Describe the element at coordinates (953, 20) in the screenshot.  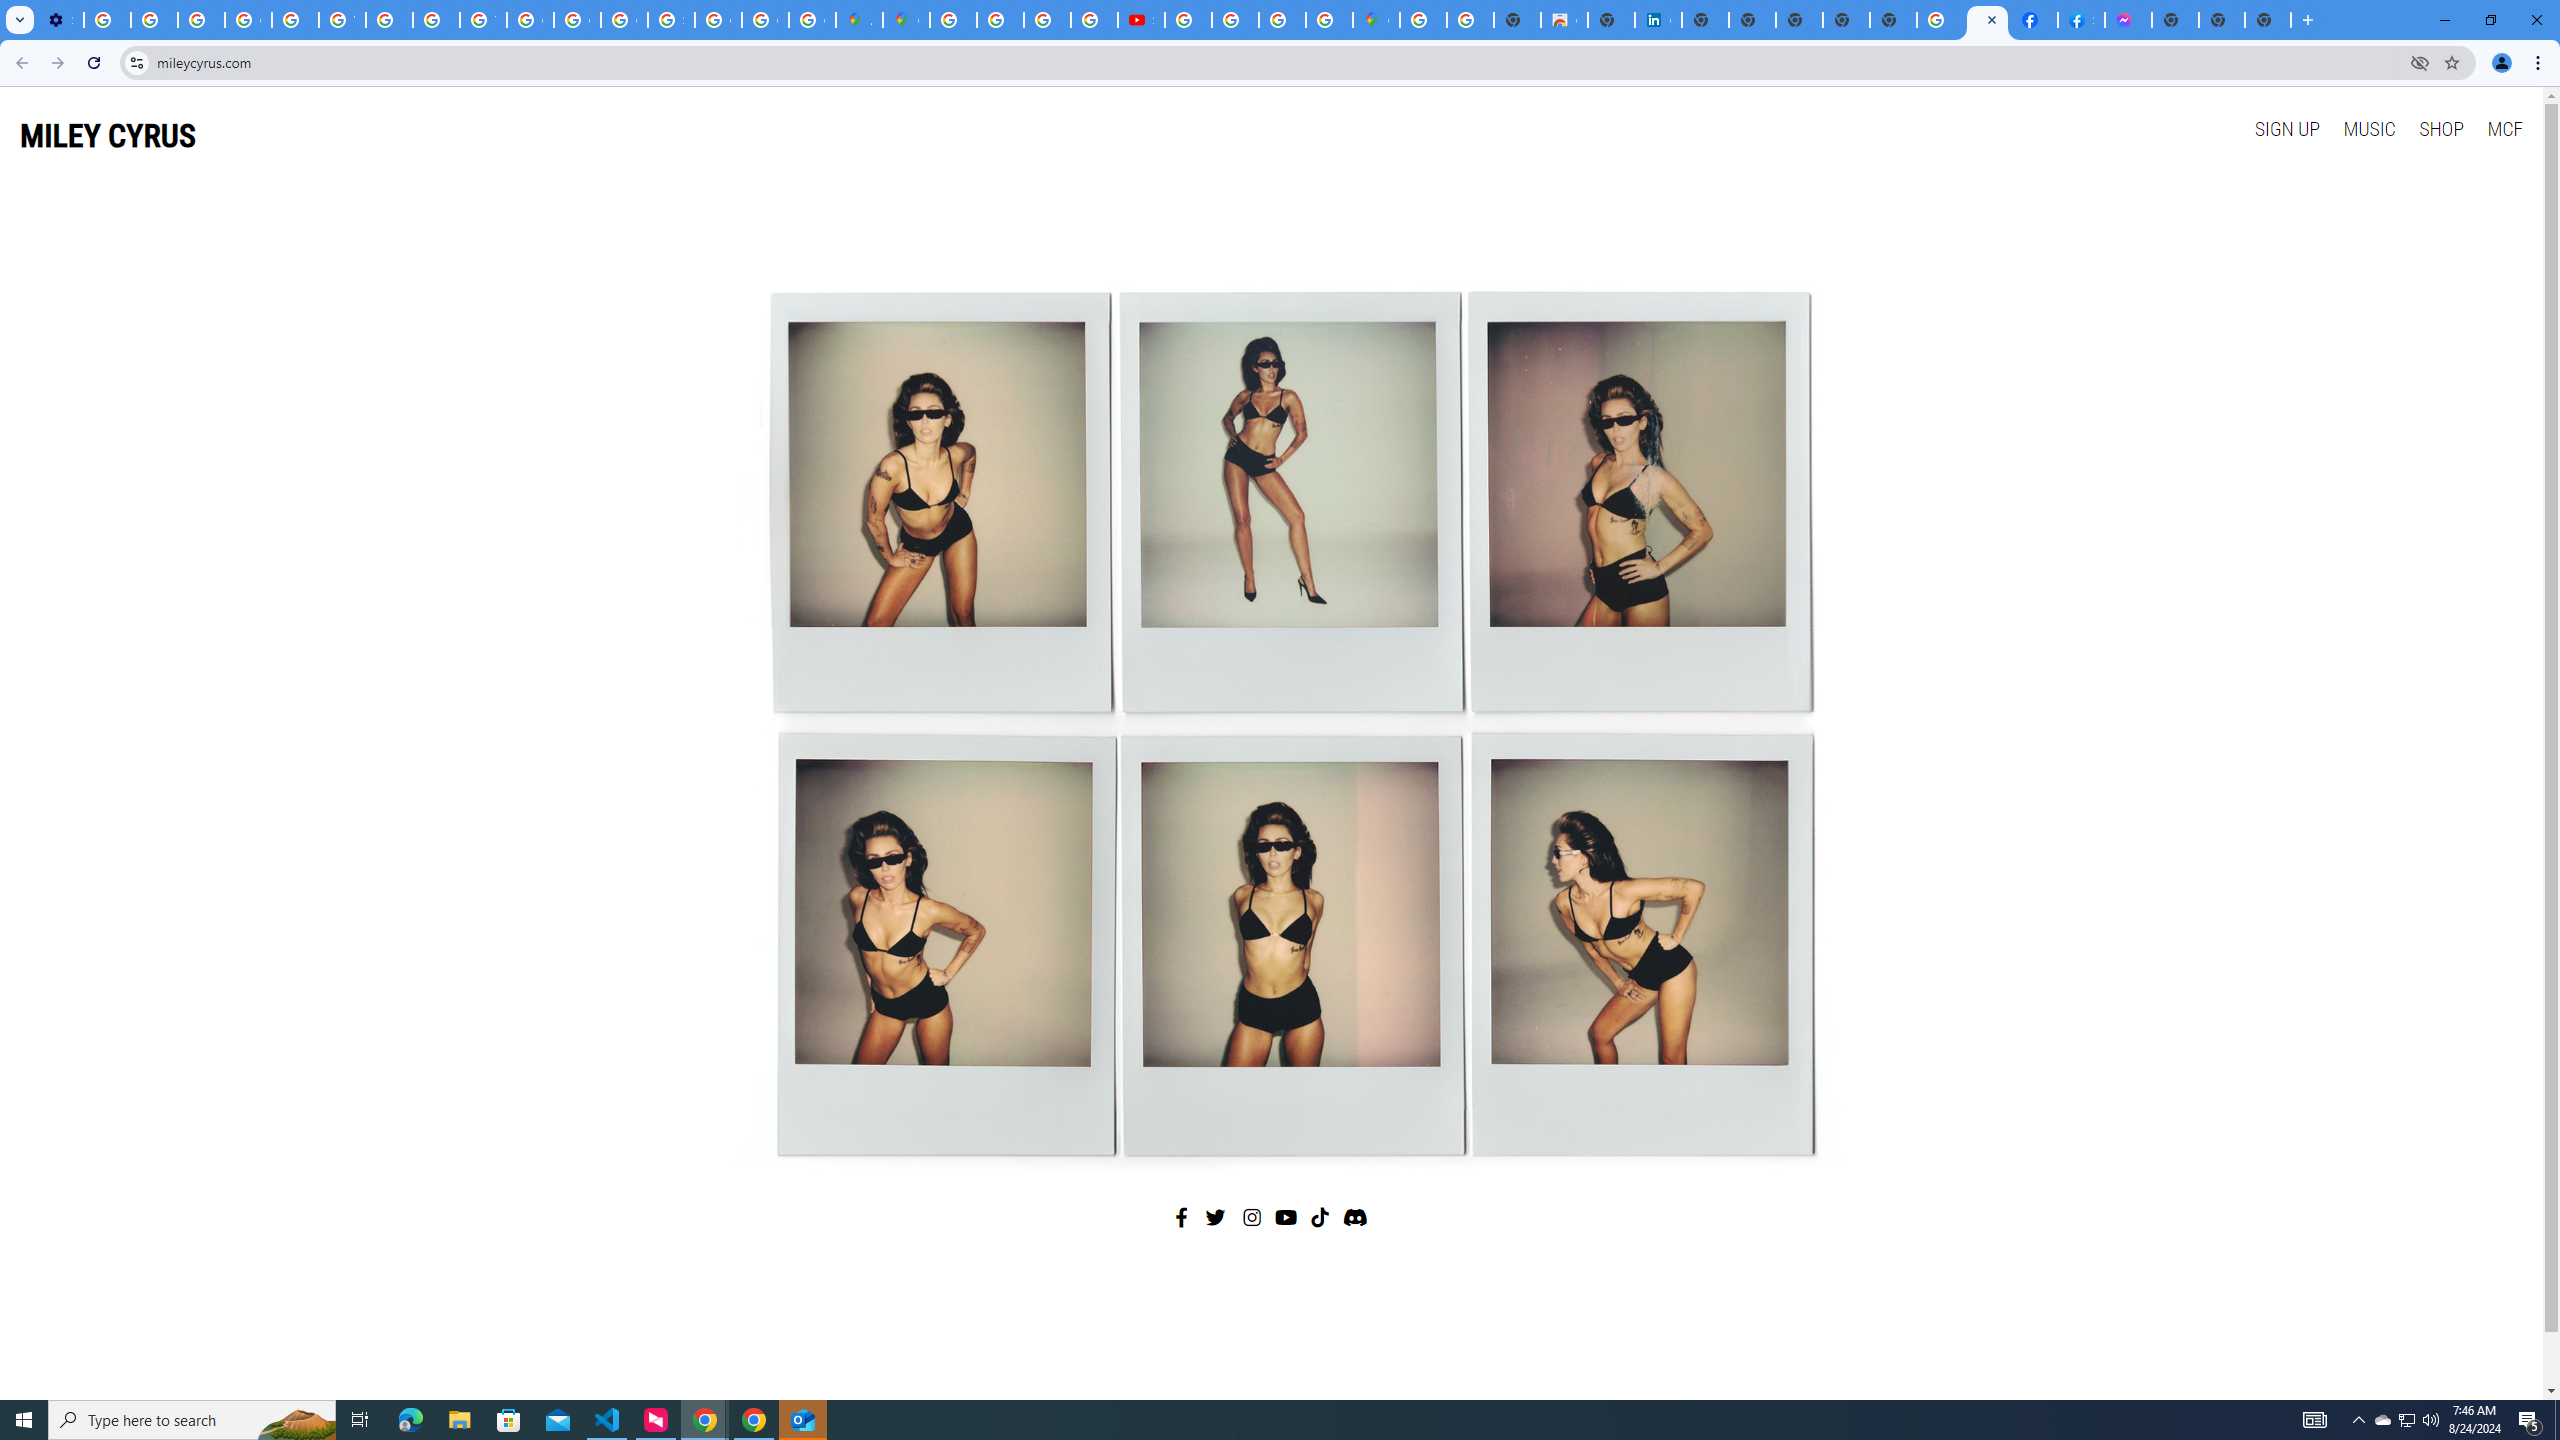
I see `Blogger Policies and Guidelines - Transparency Center` at that location.